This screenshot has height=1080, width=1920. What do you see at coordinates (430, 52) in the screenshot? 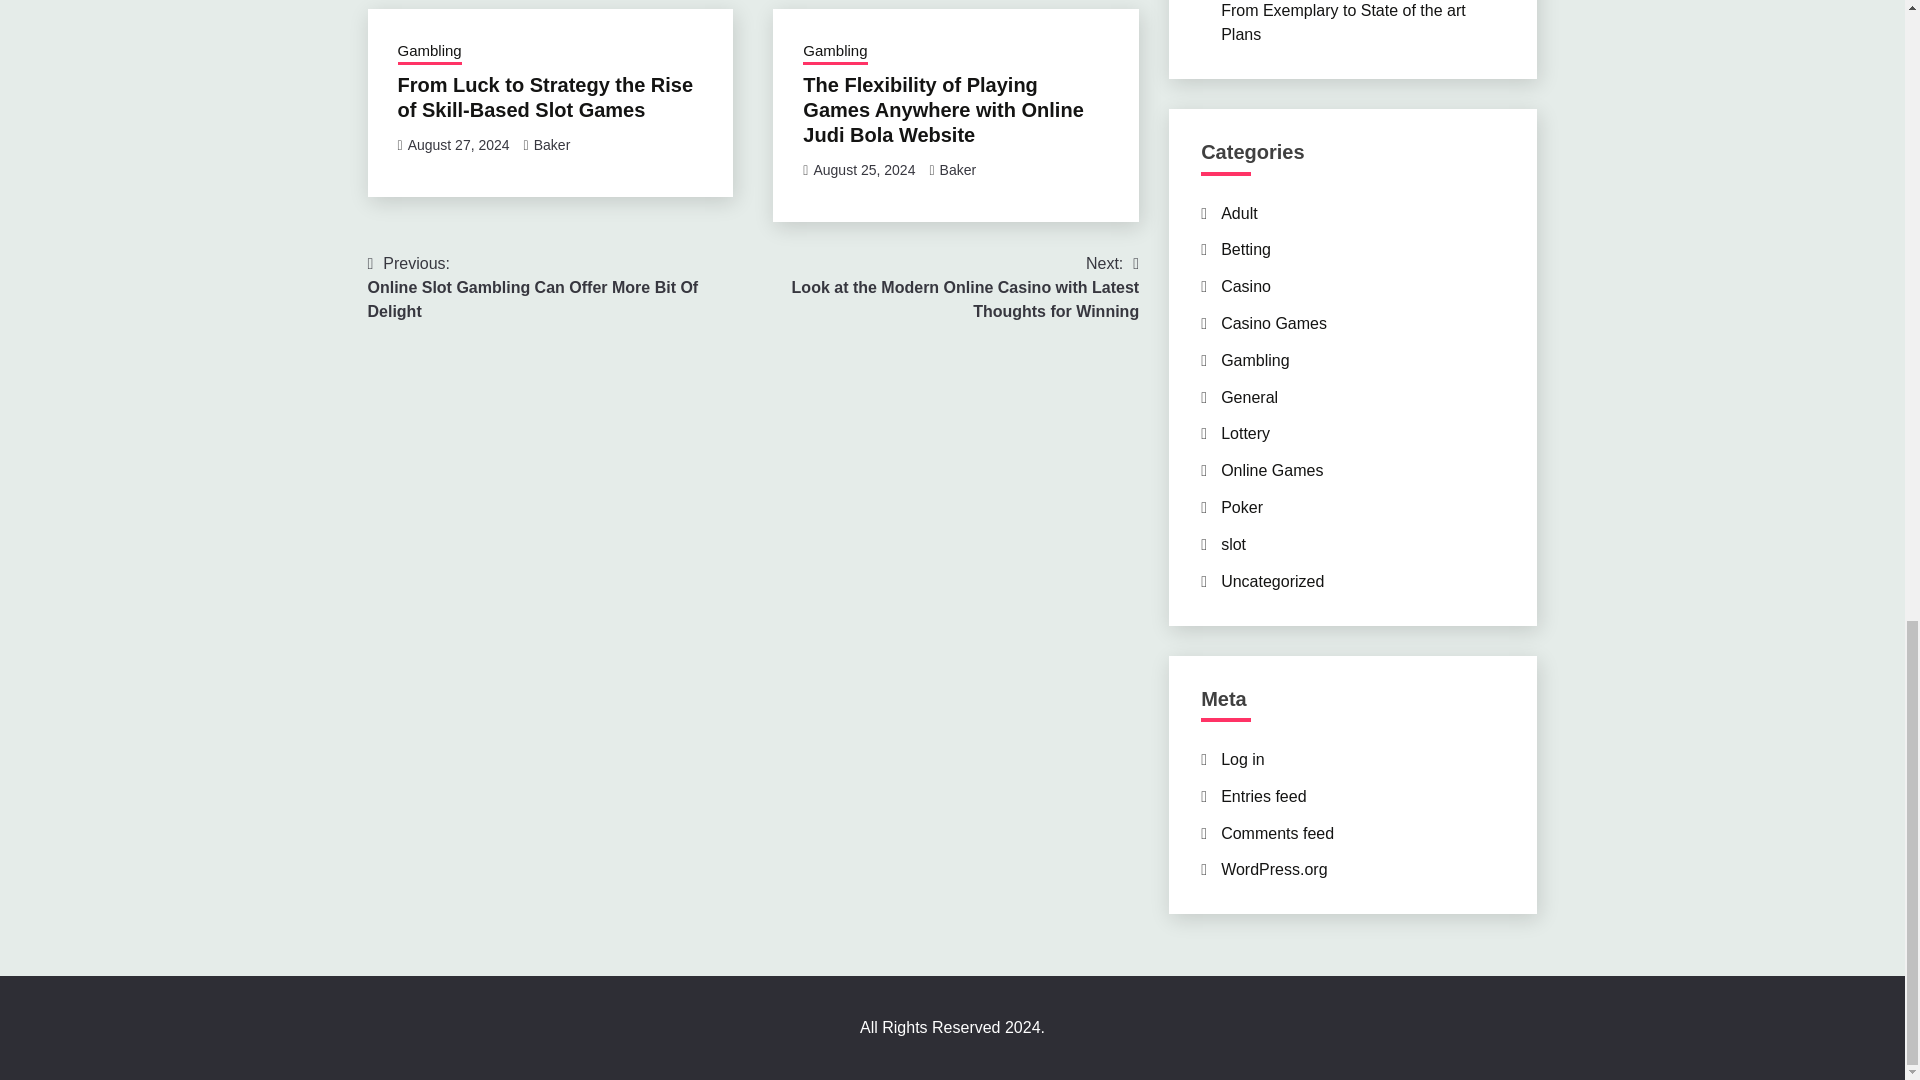
I see `Gambling` at bounding box center [430, 52].